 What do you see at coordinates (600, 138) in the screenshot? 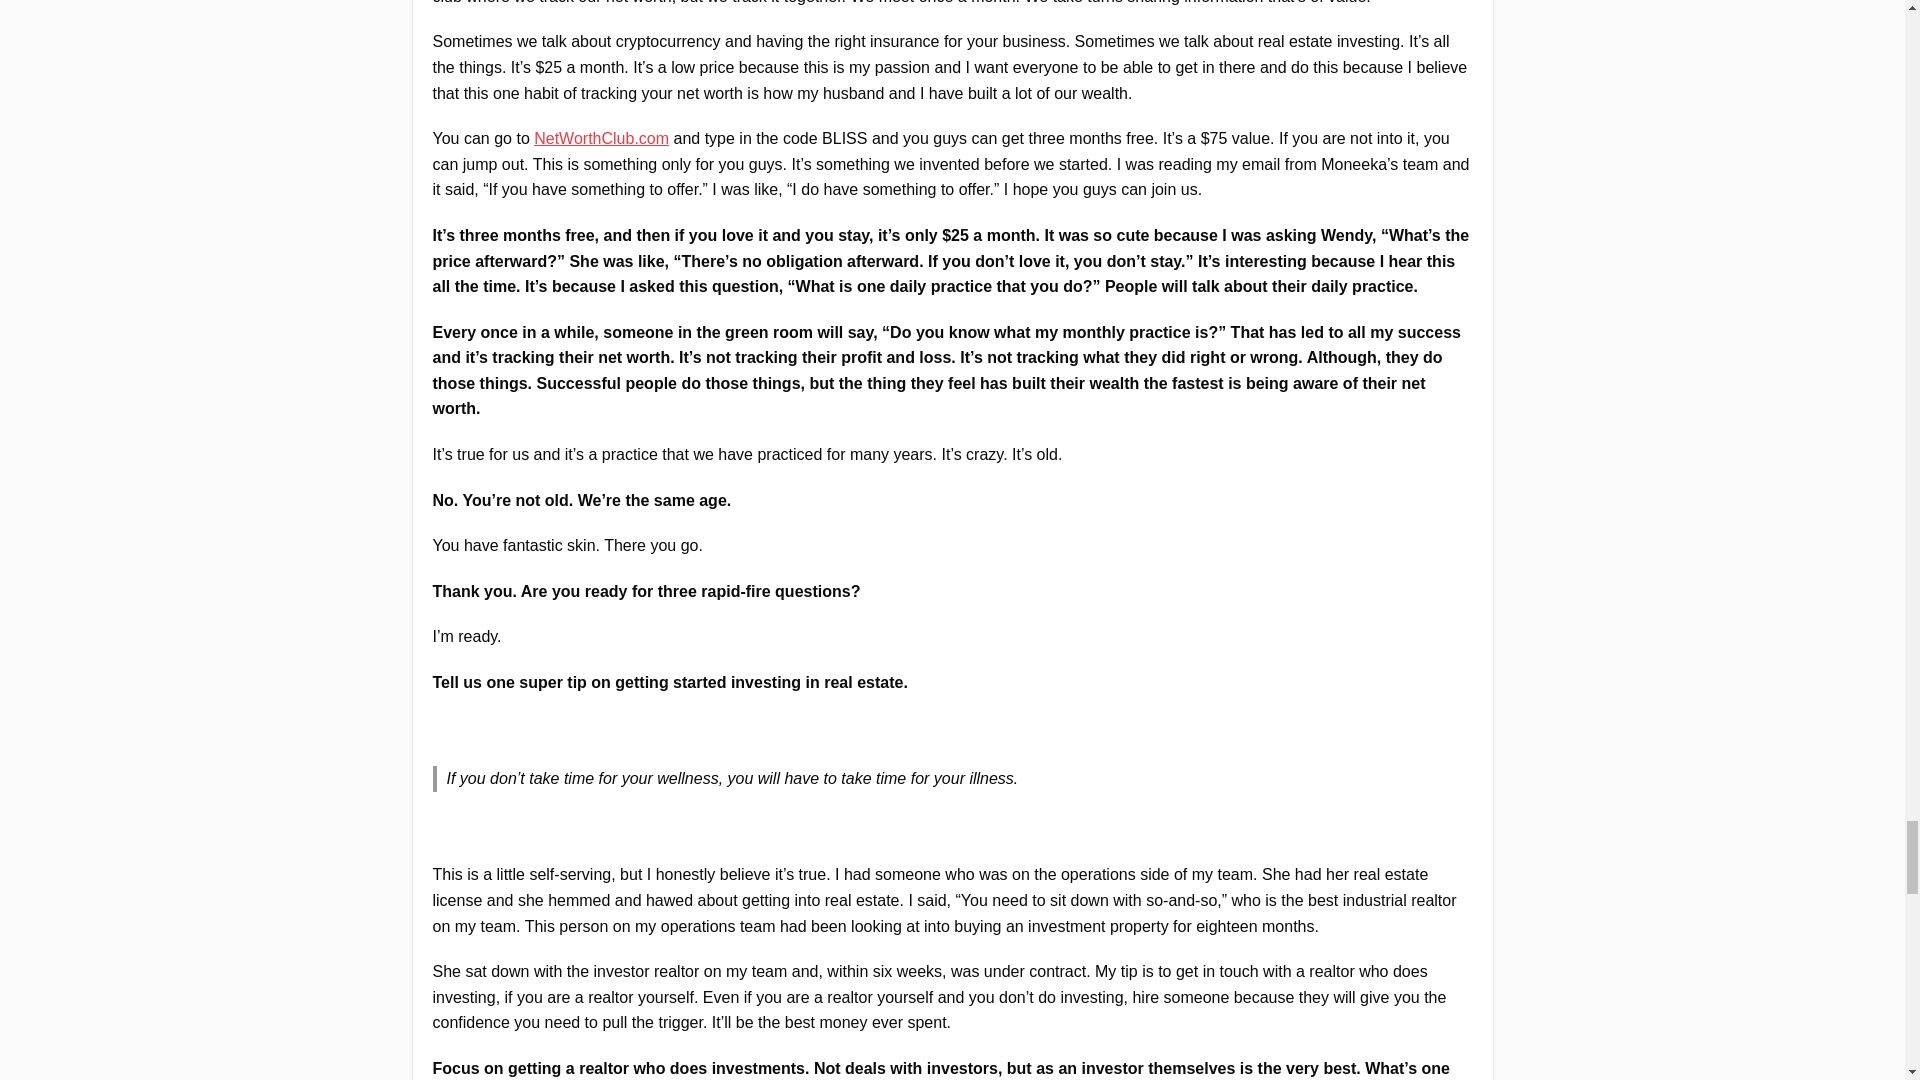
I see `NetWorthClub.com` at bounding box center [600, 138].